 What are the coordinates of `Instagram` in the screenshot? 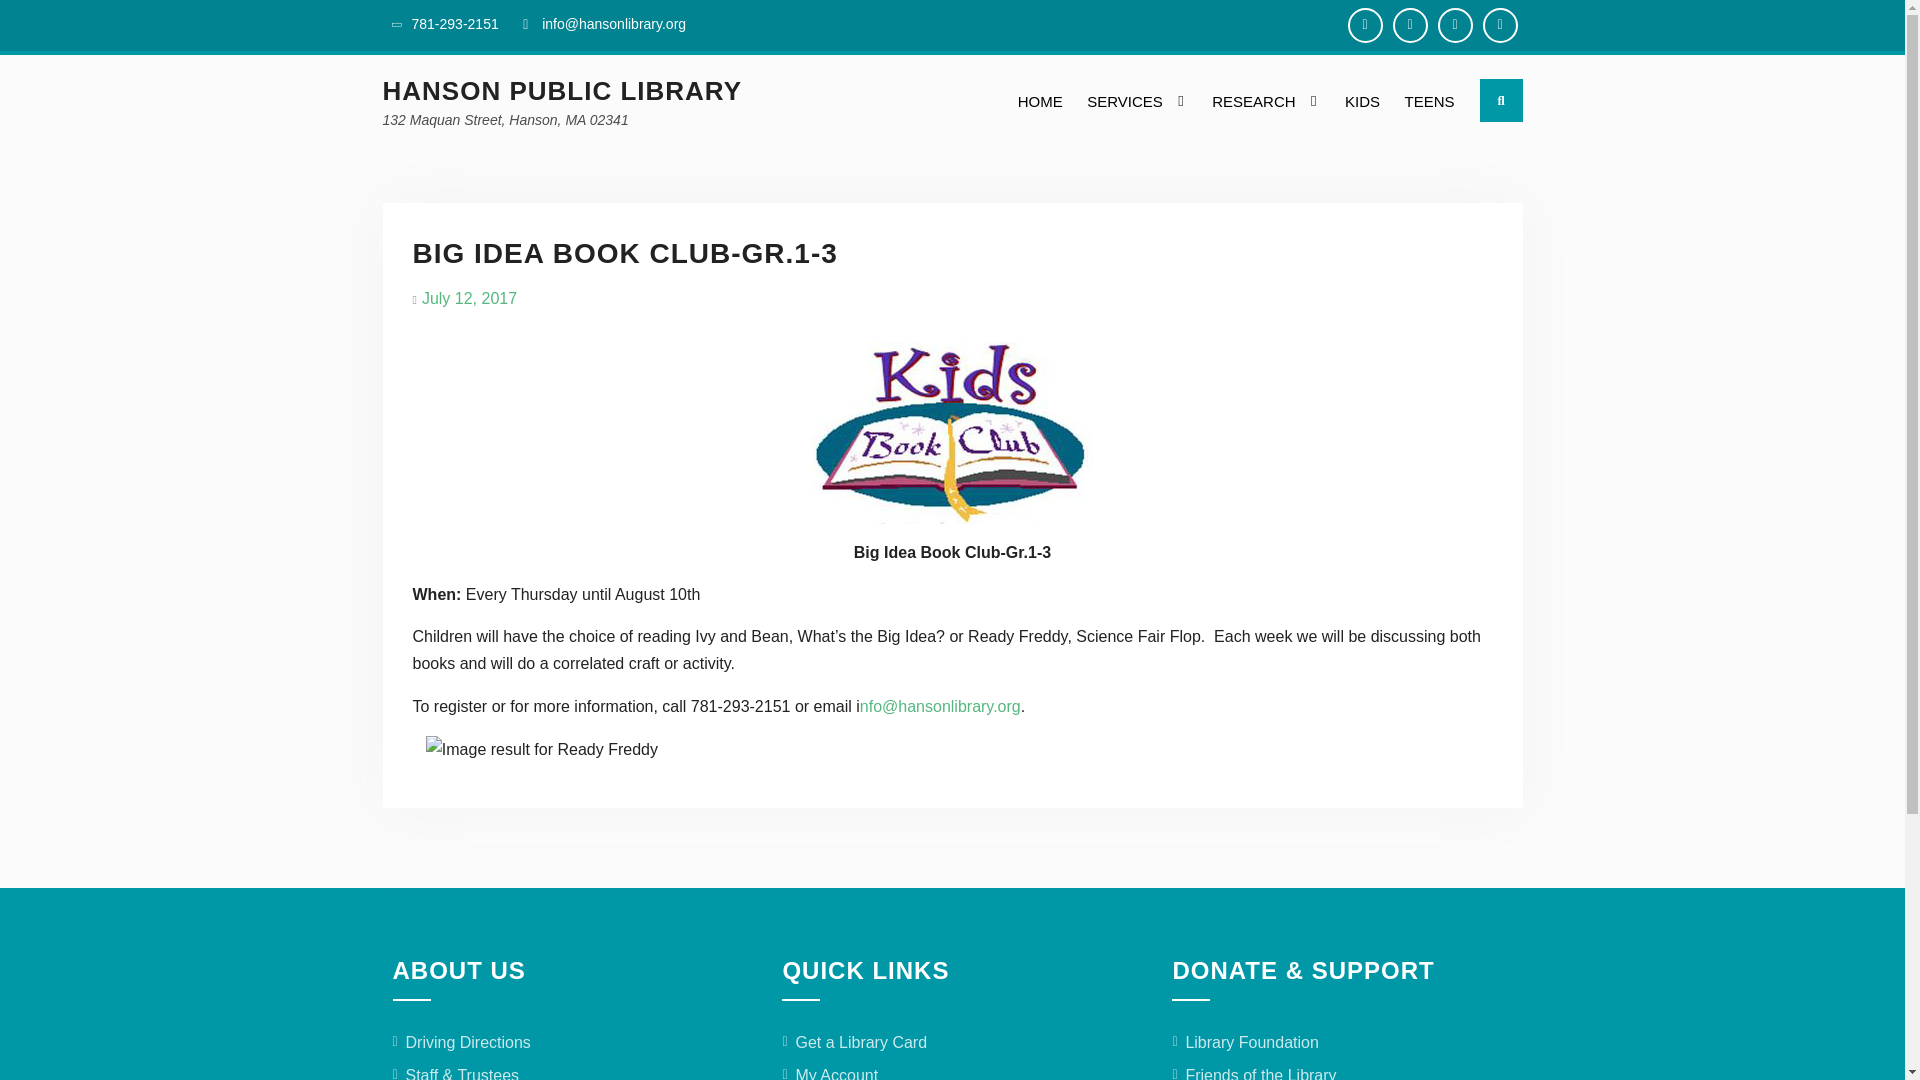 It's located at (1409, 25).